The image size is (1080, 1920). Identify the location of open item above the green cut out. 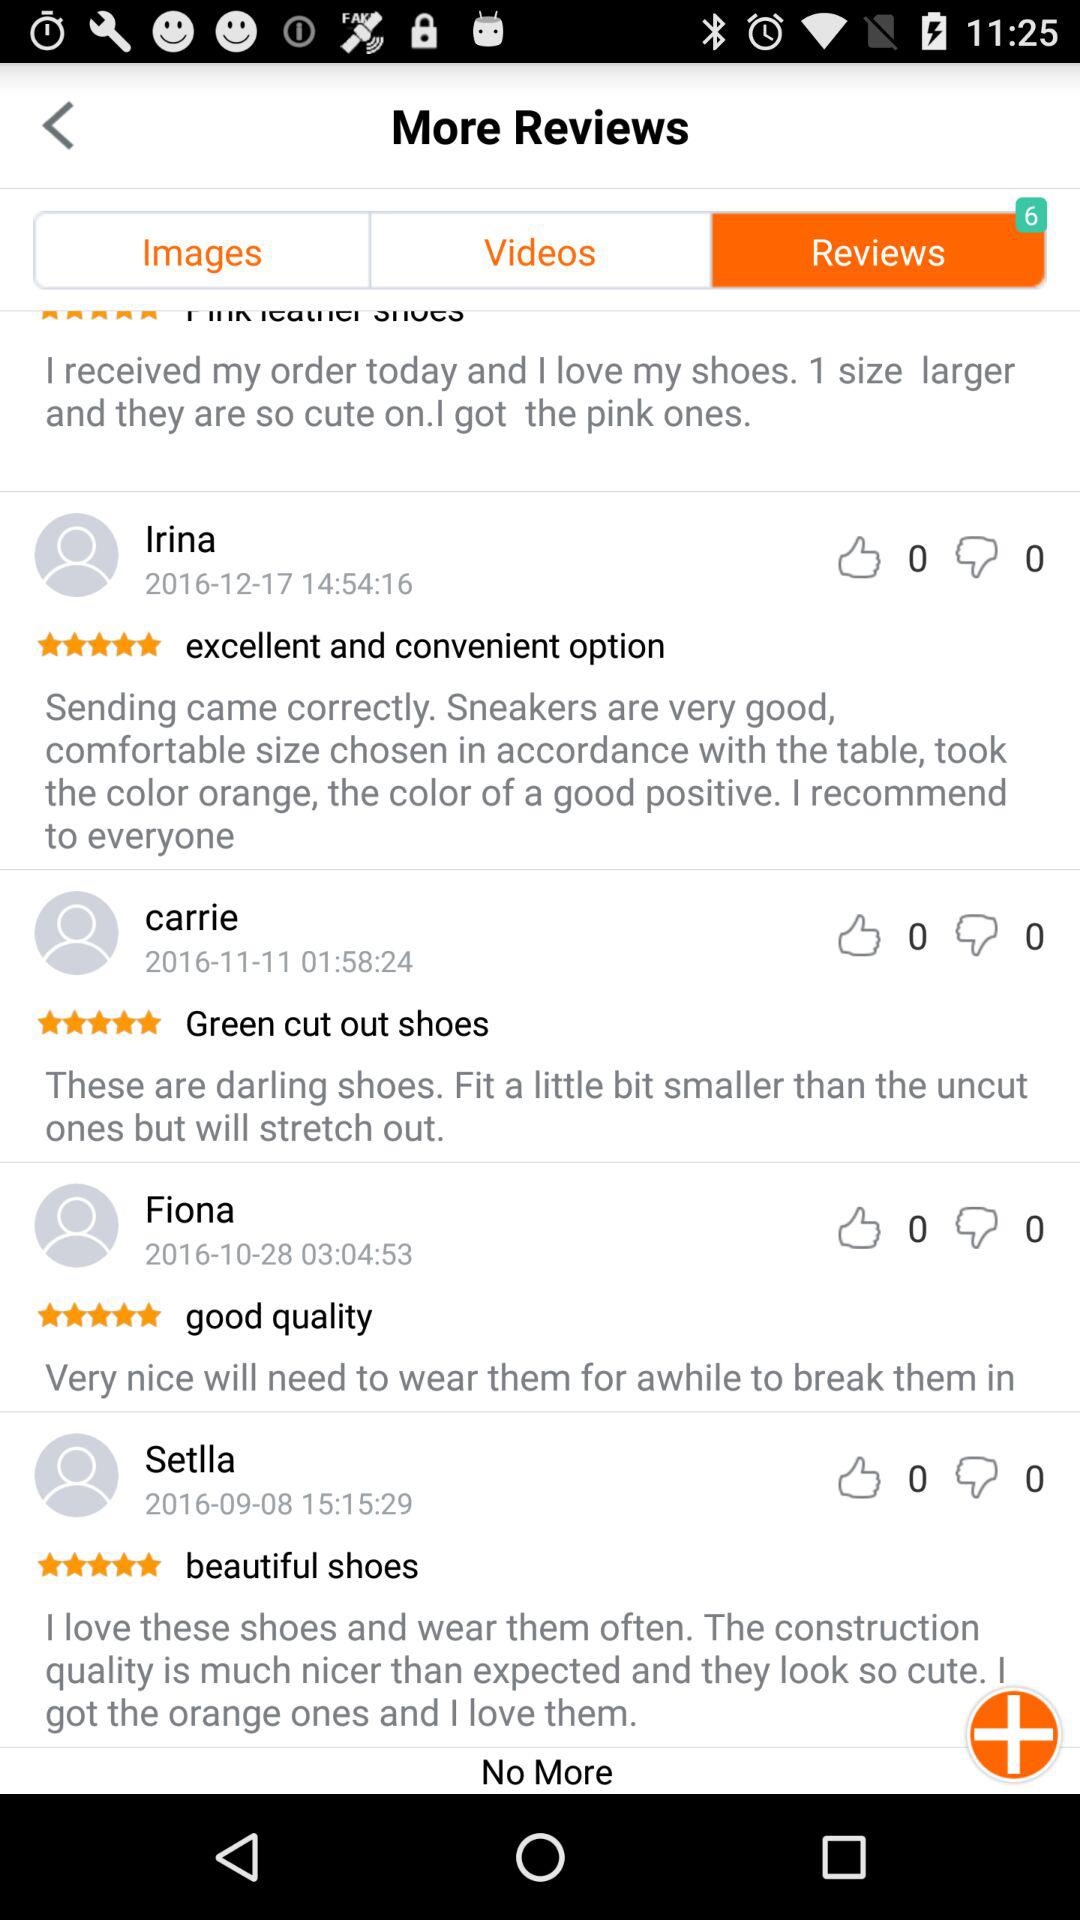
(278, 960).